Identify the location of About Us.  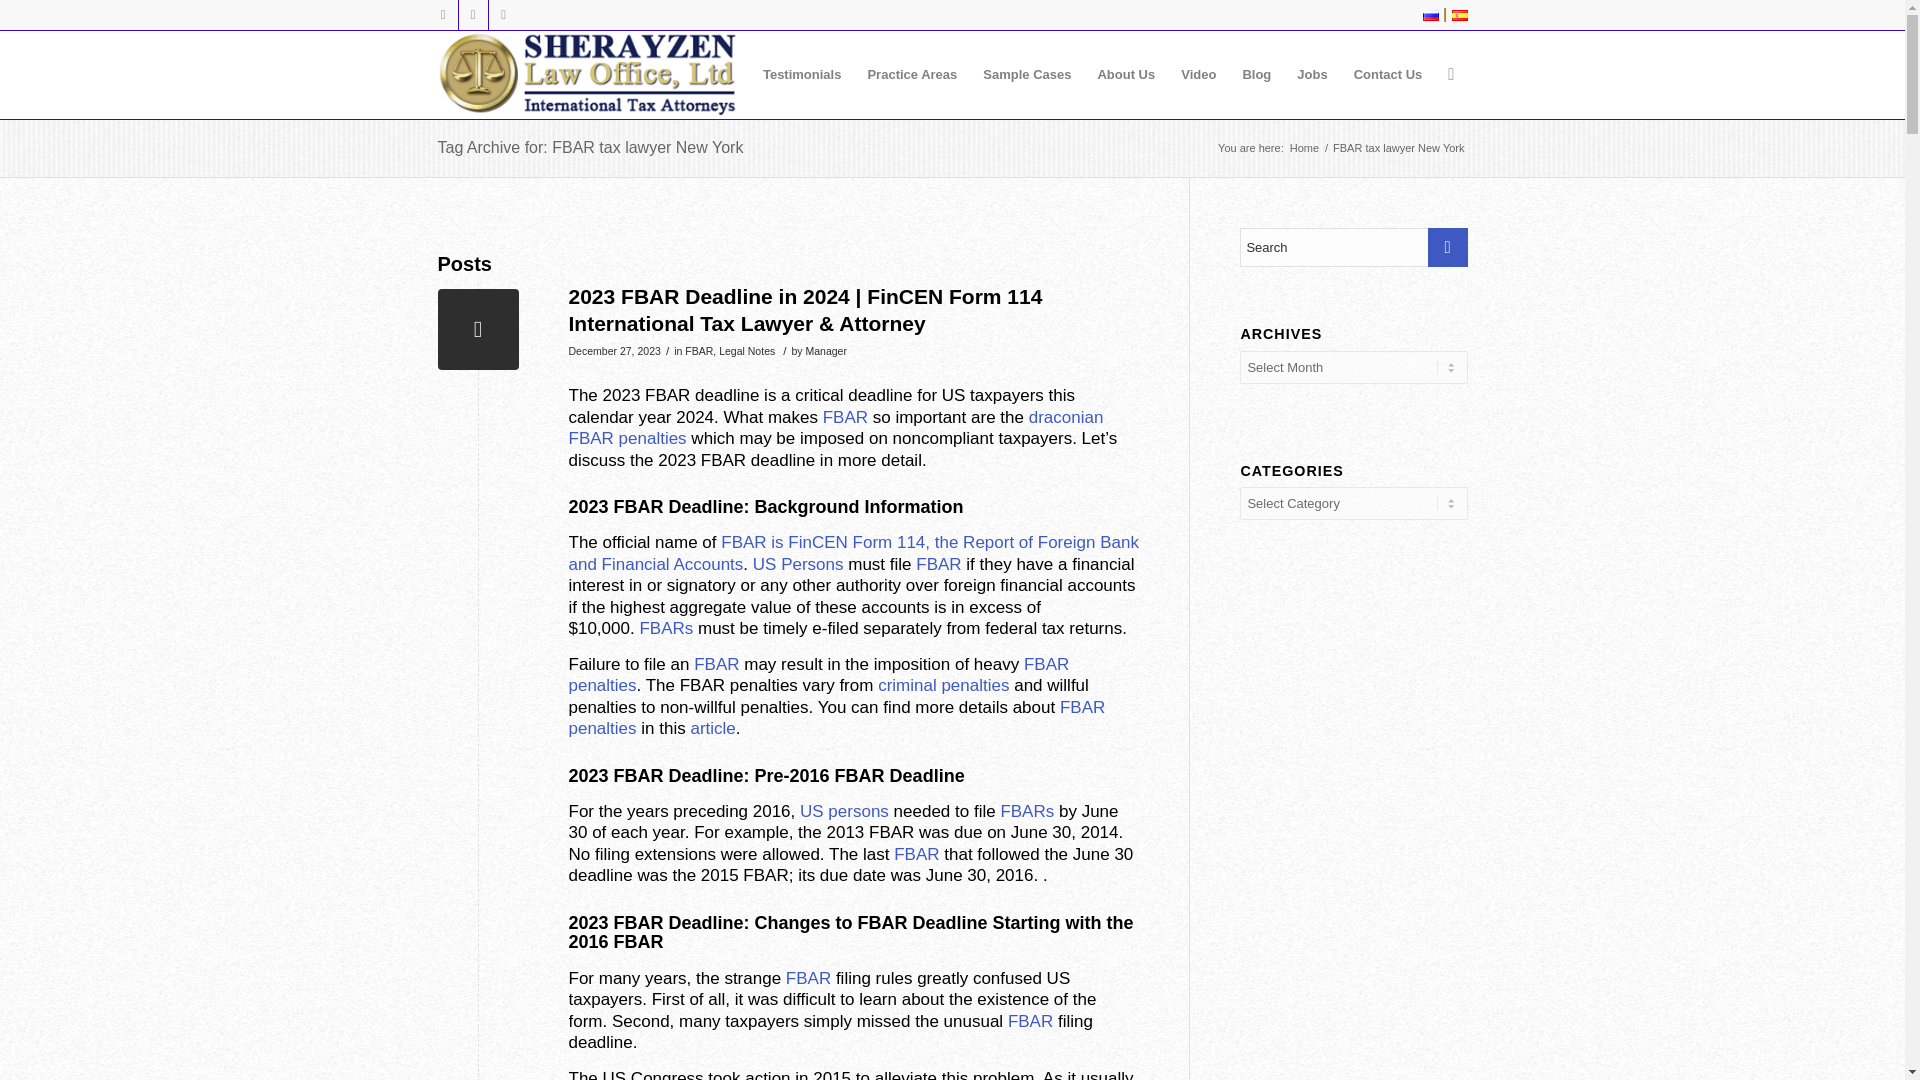
(1126, 74).